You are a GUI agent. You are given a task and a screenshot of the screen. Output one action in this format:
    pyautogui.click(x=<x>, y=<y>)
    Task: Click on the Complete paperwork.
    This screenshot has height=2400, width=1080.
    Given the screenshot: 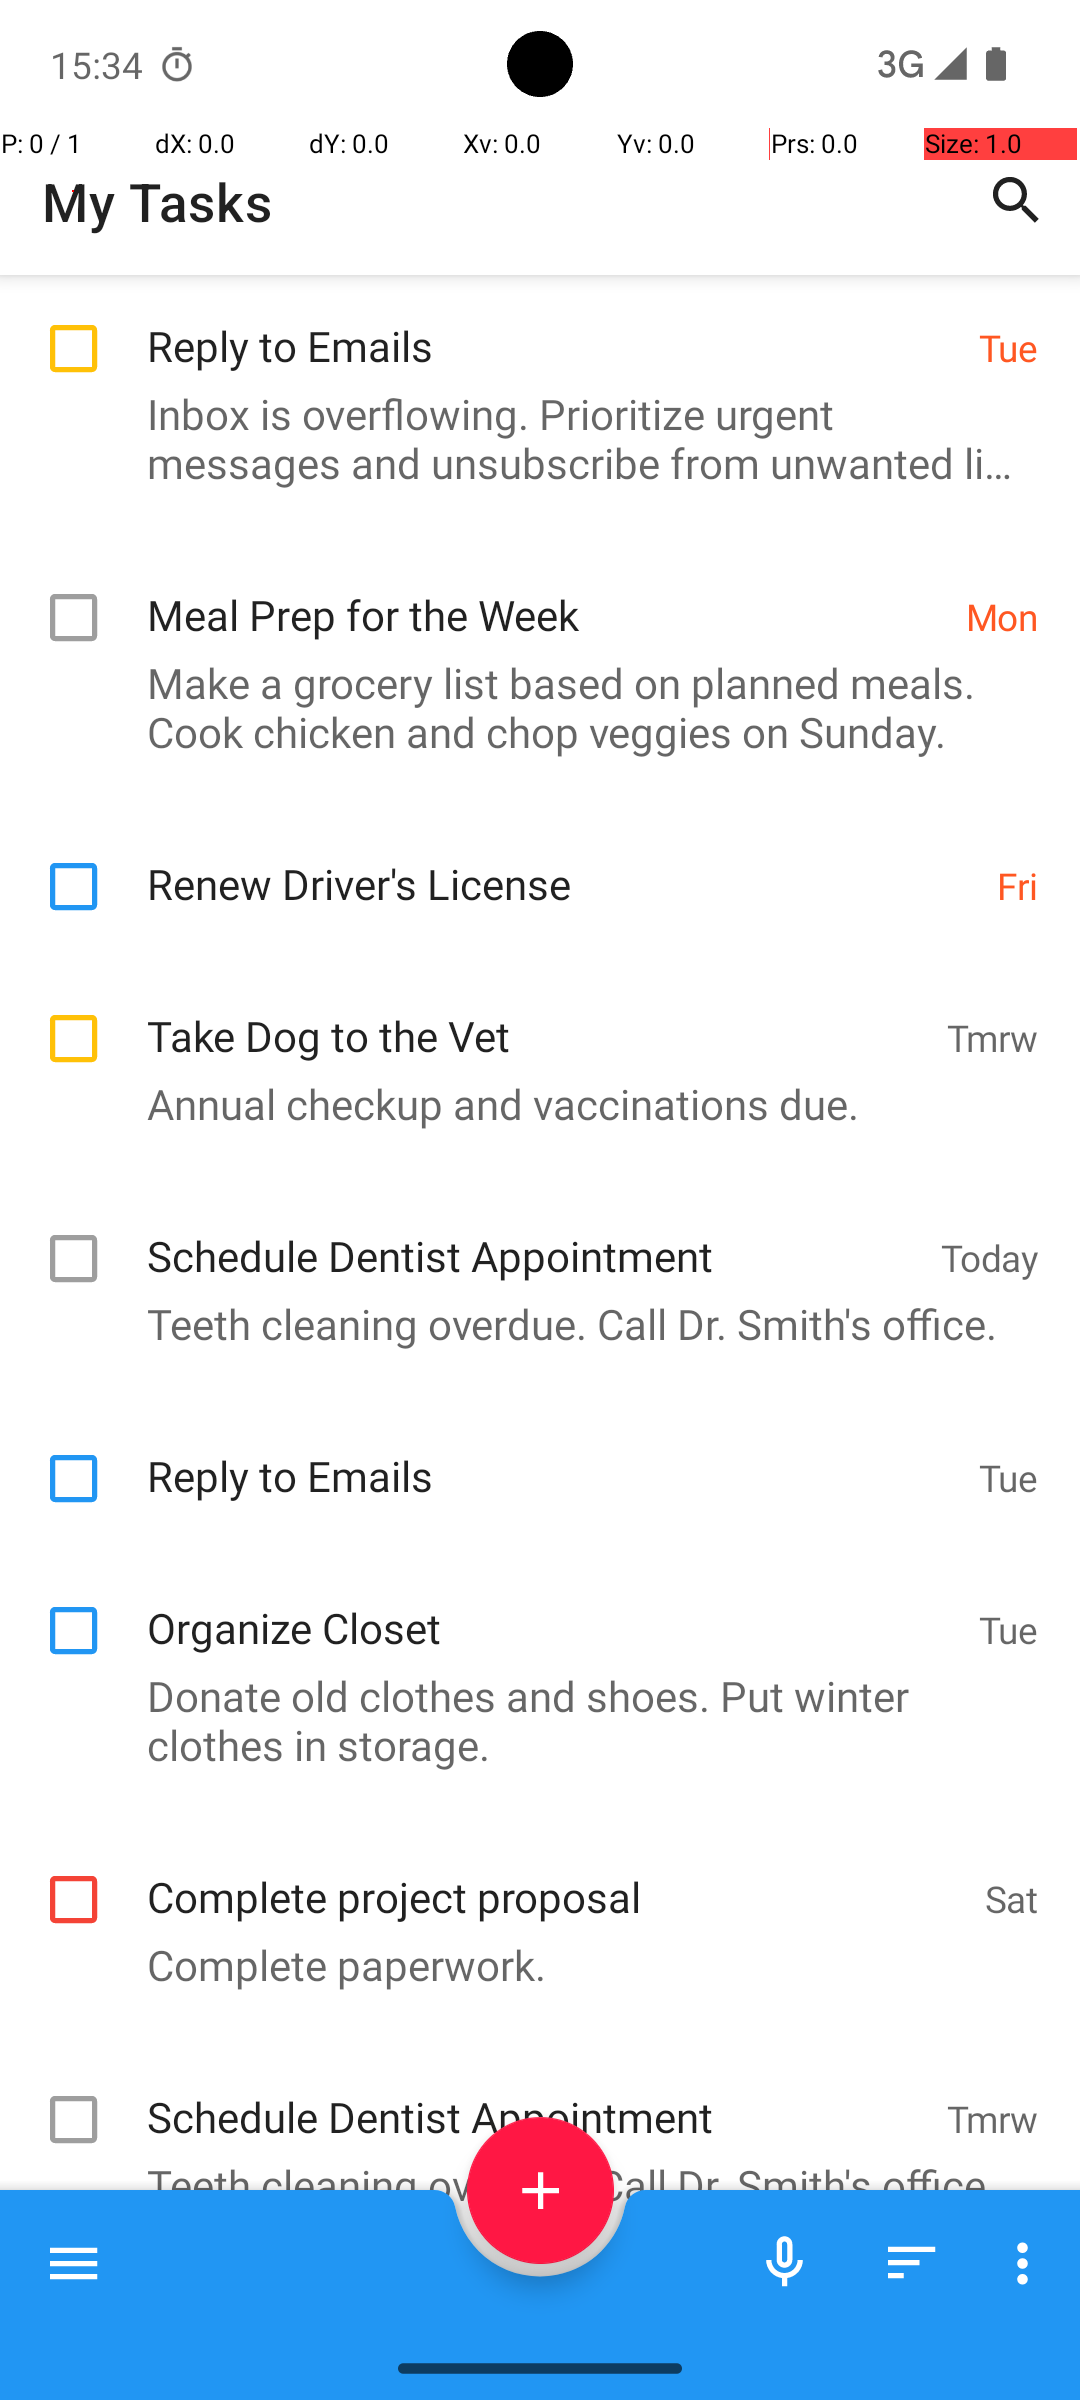 What is the action you would take?
    pyautogui.click(x=530, y=1964)
    